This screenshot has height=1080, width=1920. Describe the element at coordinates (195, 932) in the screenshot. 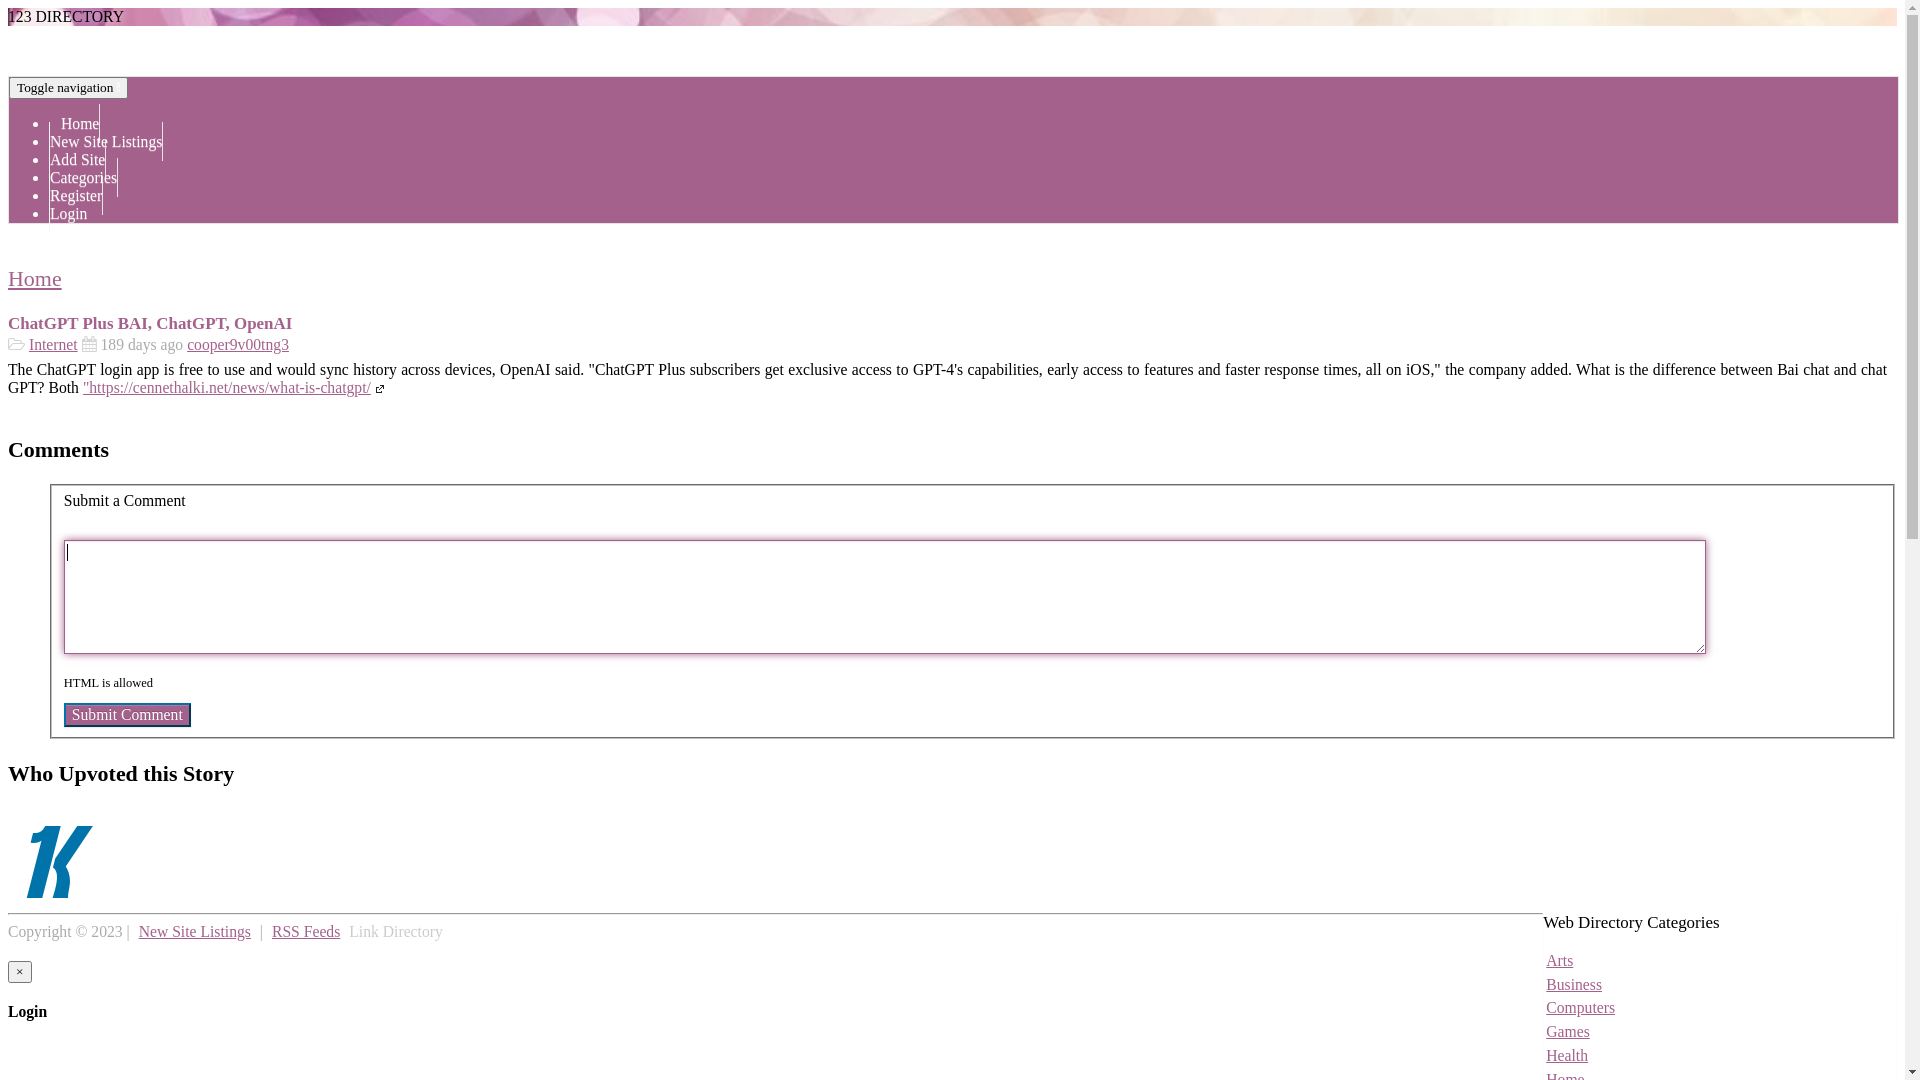

I see `New Site Listings` at that location.